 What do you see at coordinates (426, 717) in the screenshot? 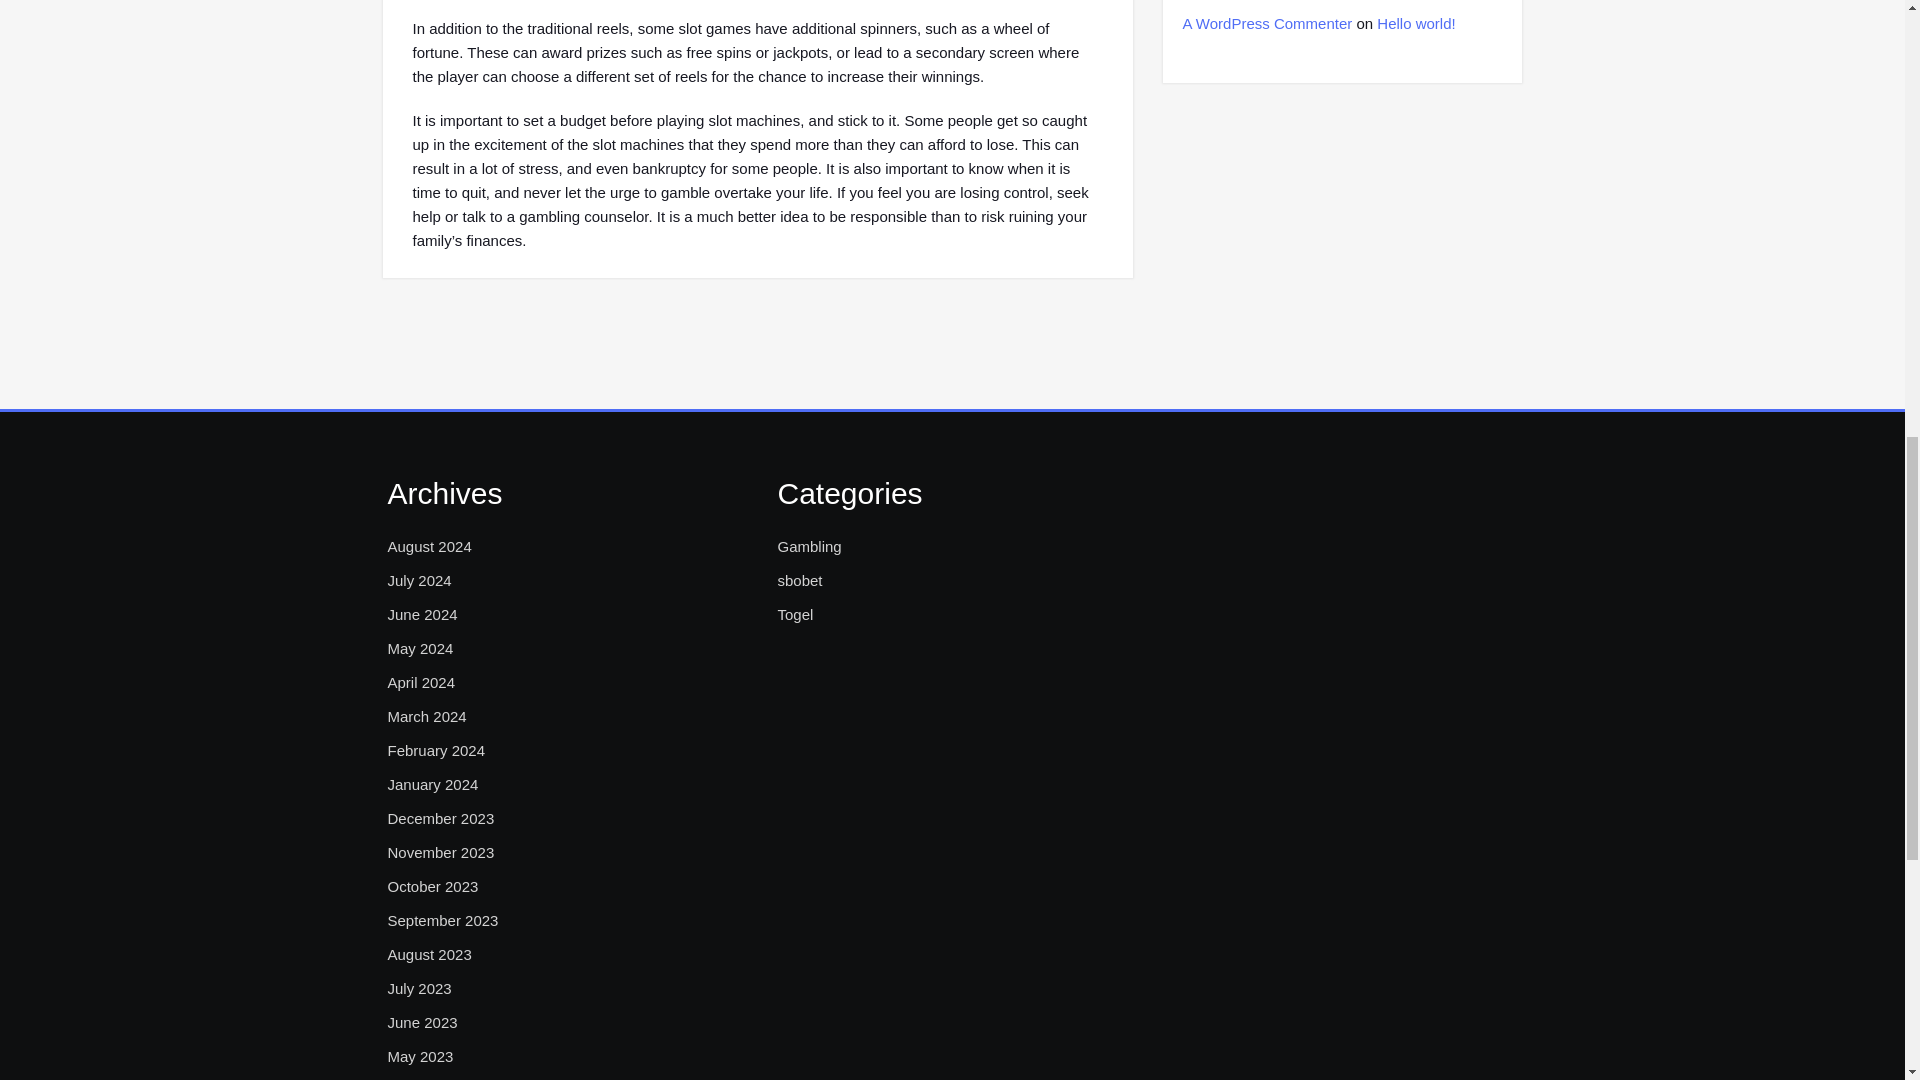
I see `March 2024` at bounding box center [426, 717].